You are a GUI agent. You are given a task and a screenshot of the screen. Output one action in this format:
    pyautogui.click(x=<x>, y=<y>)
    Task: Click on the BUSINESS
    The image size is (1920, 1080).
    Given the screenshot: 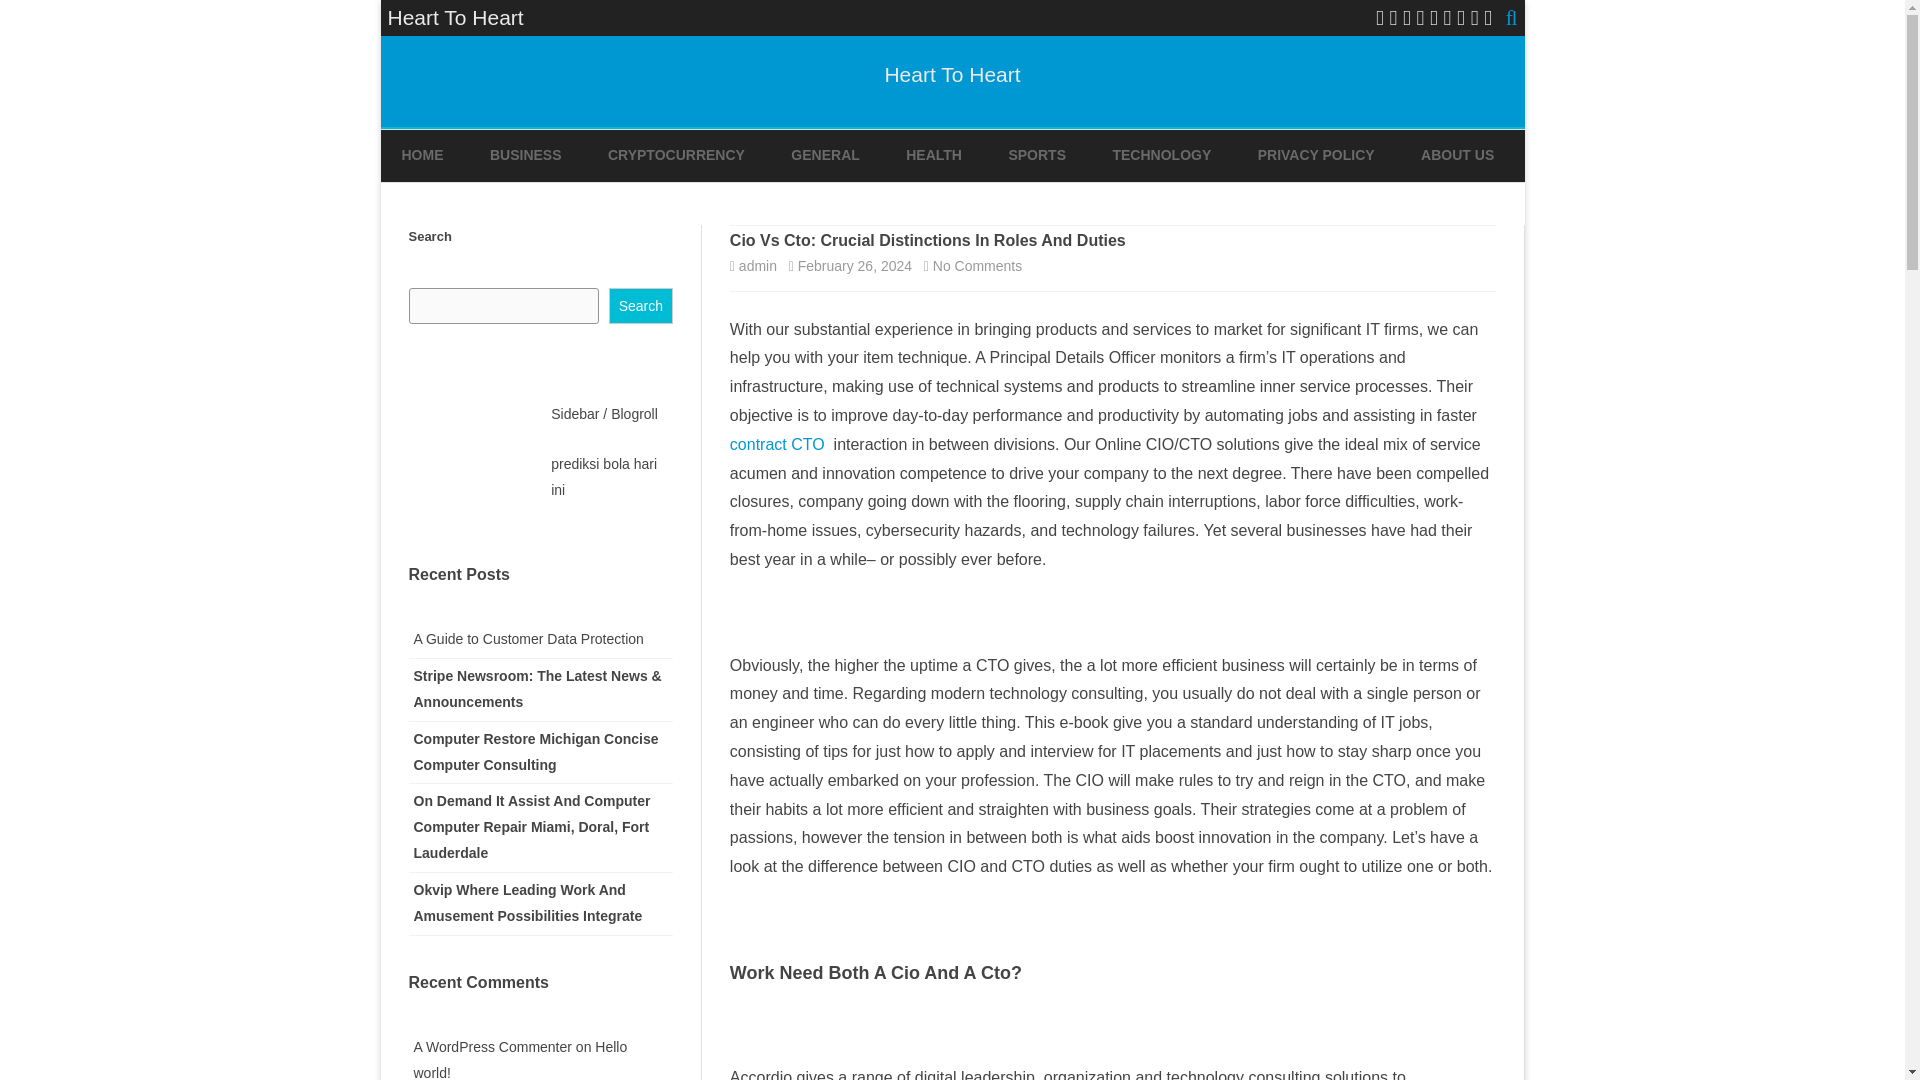 What is the action you would take?
    pyautogui.click(x=526, y=156)
    